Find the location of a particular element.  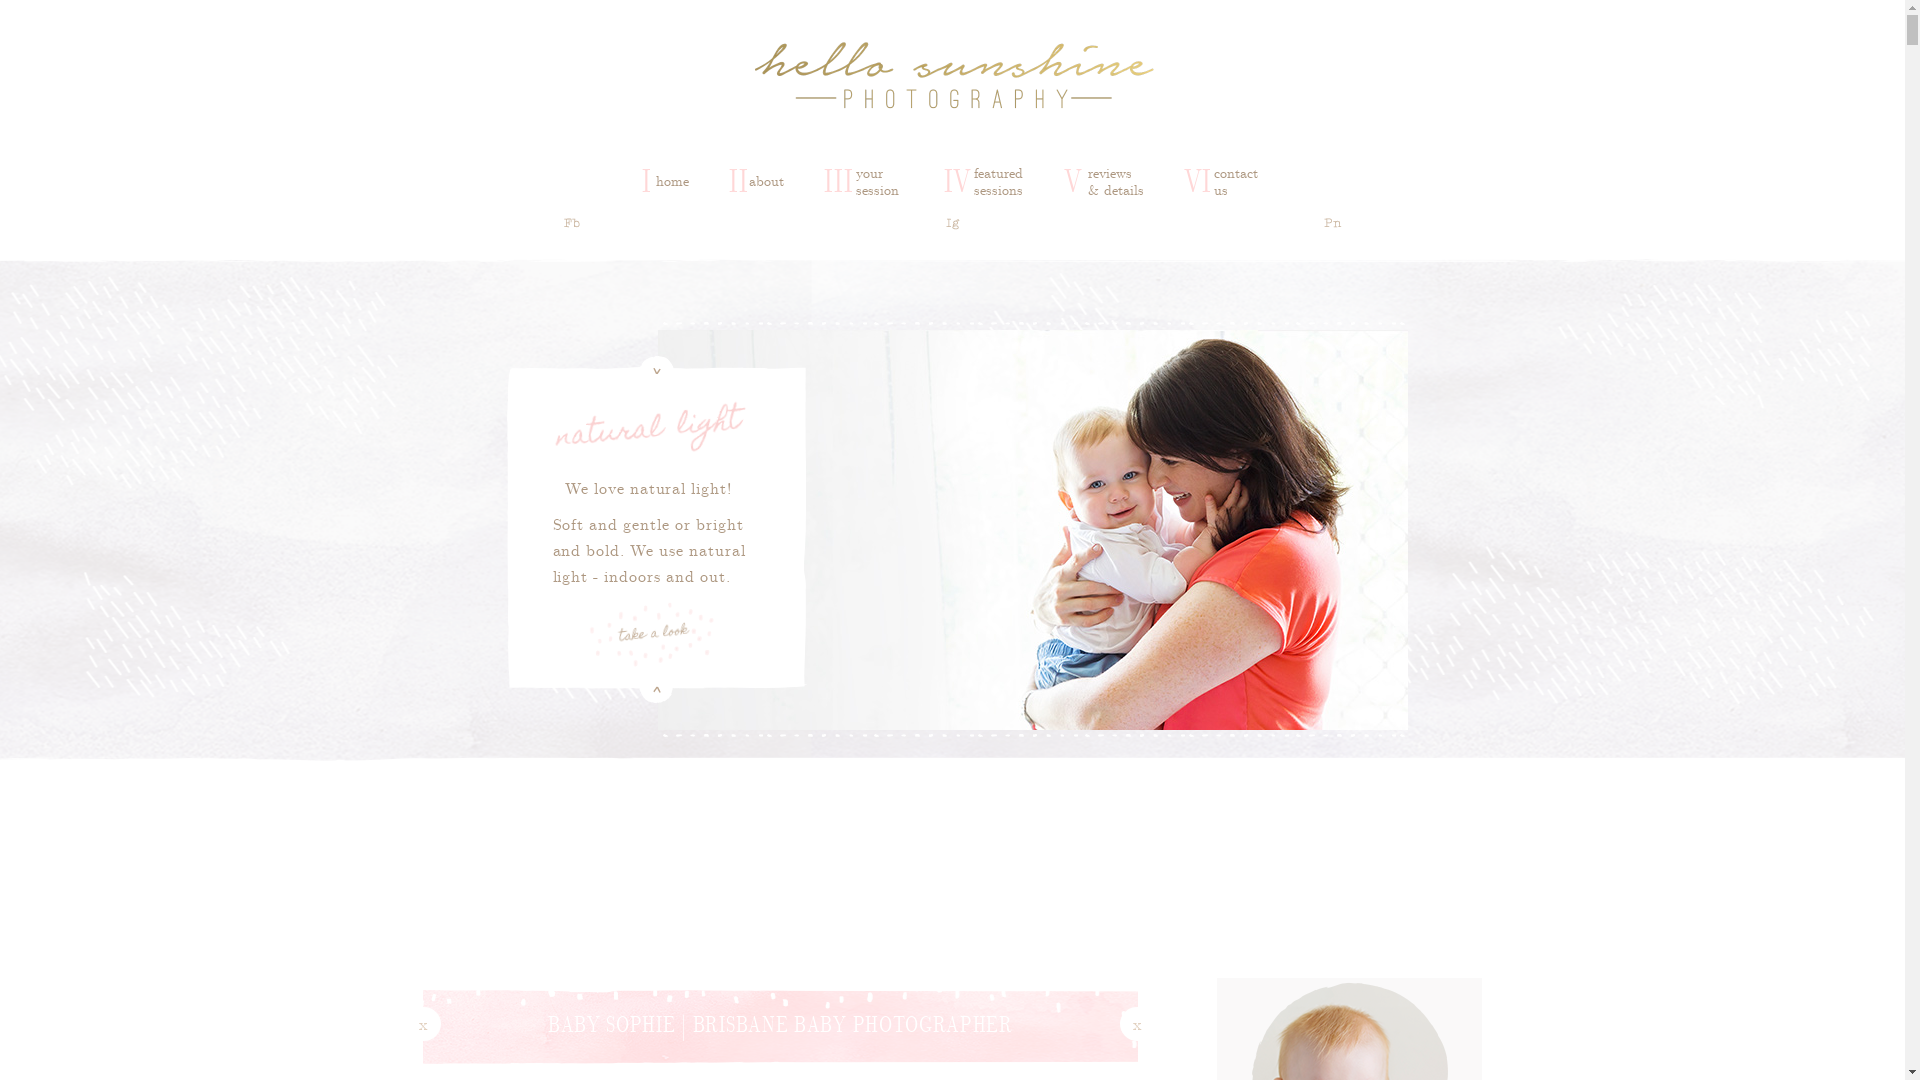

contact us is located at coordinates (1239, 181).